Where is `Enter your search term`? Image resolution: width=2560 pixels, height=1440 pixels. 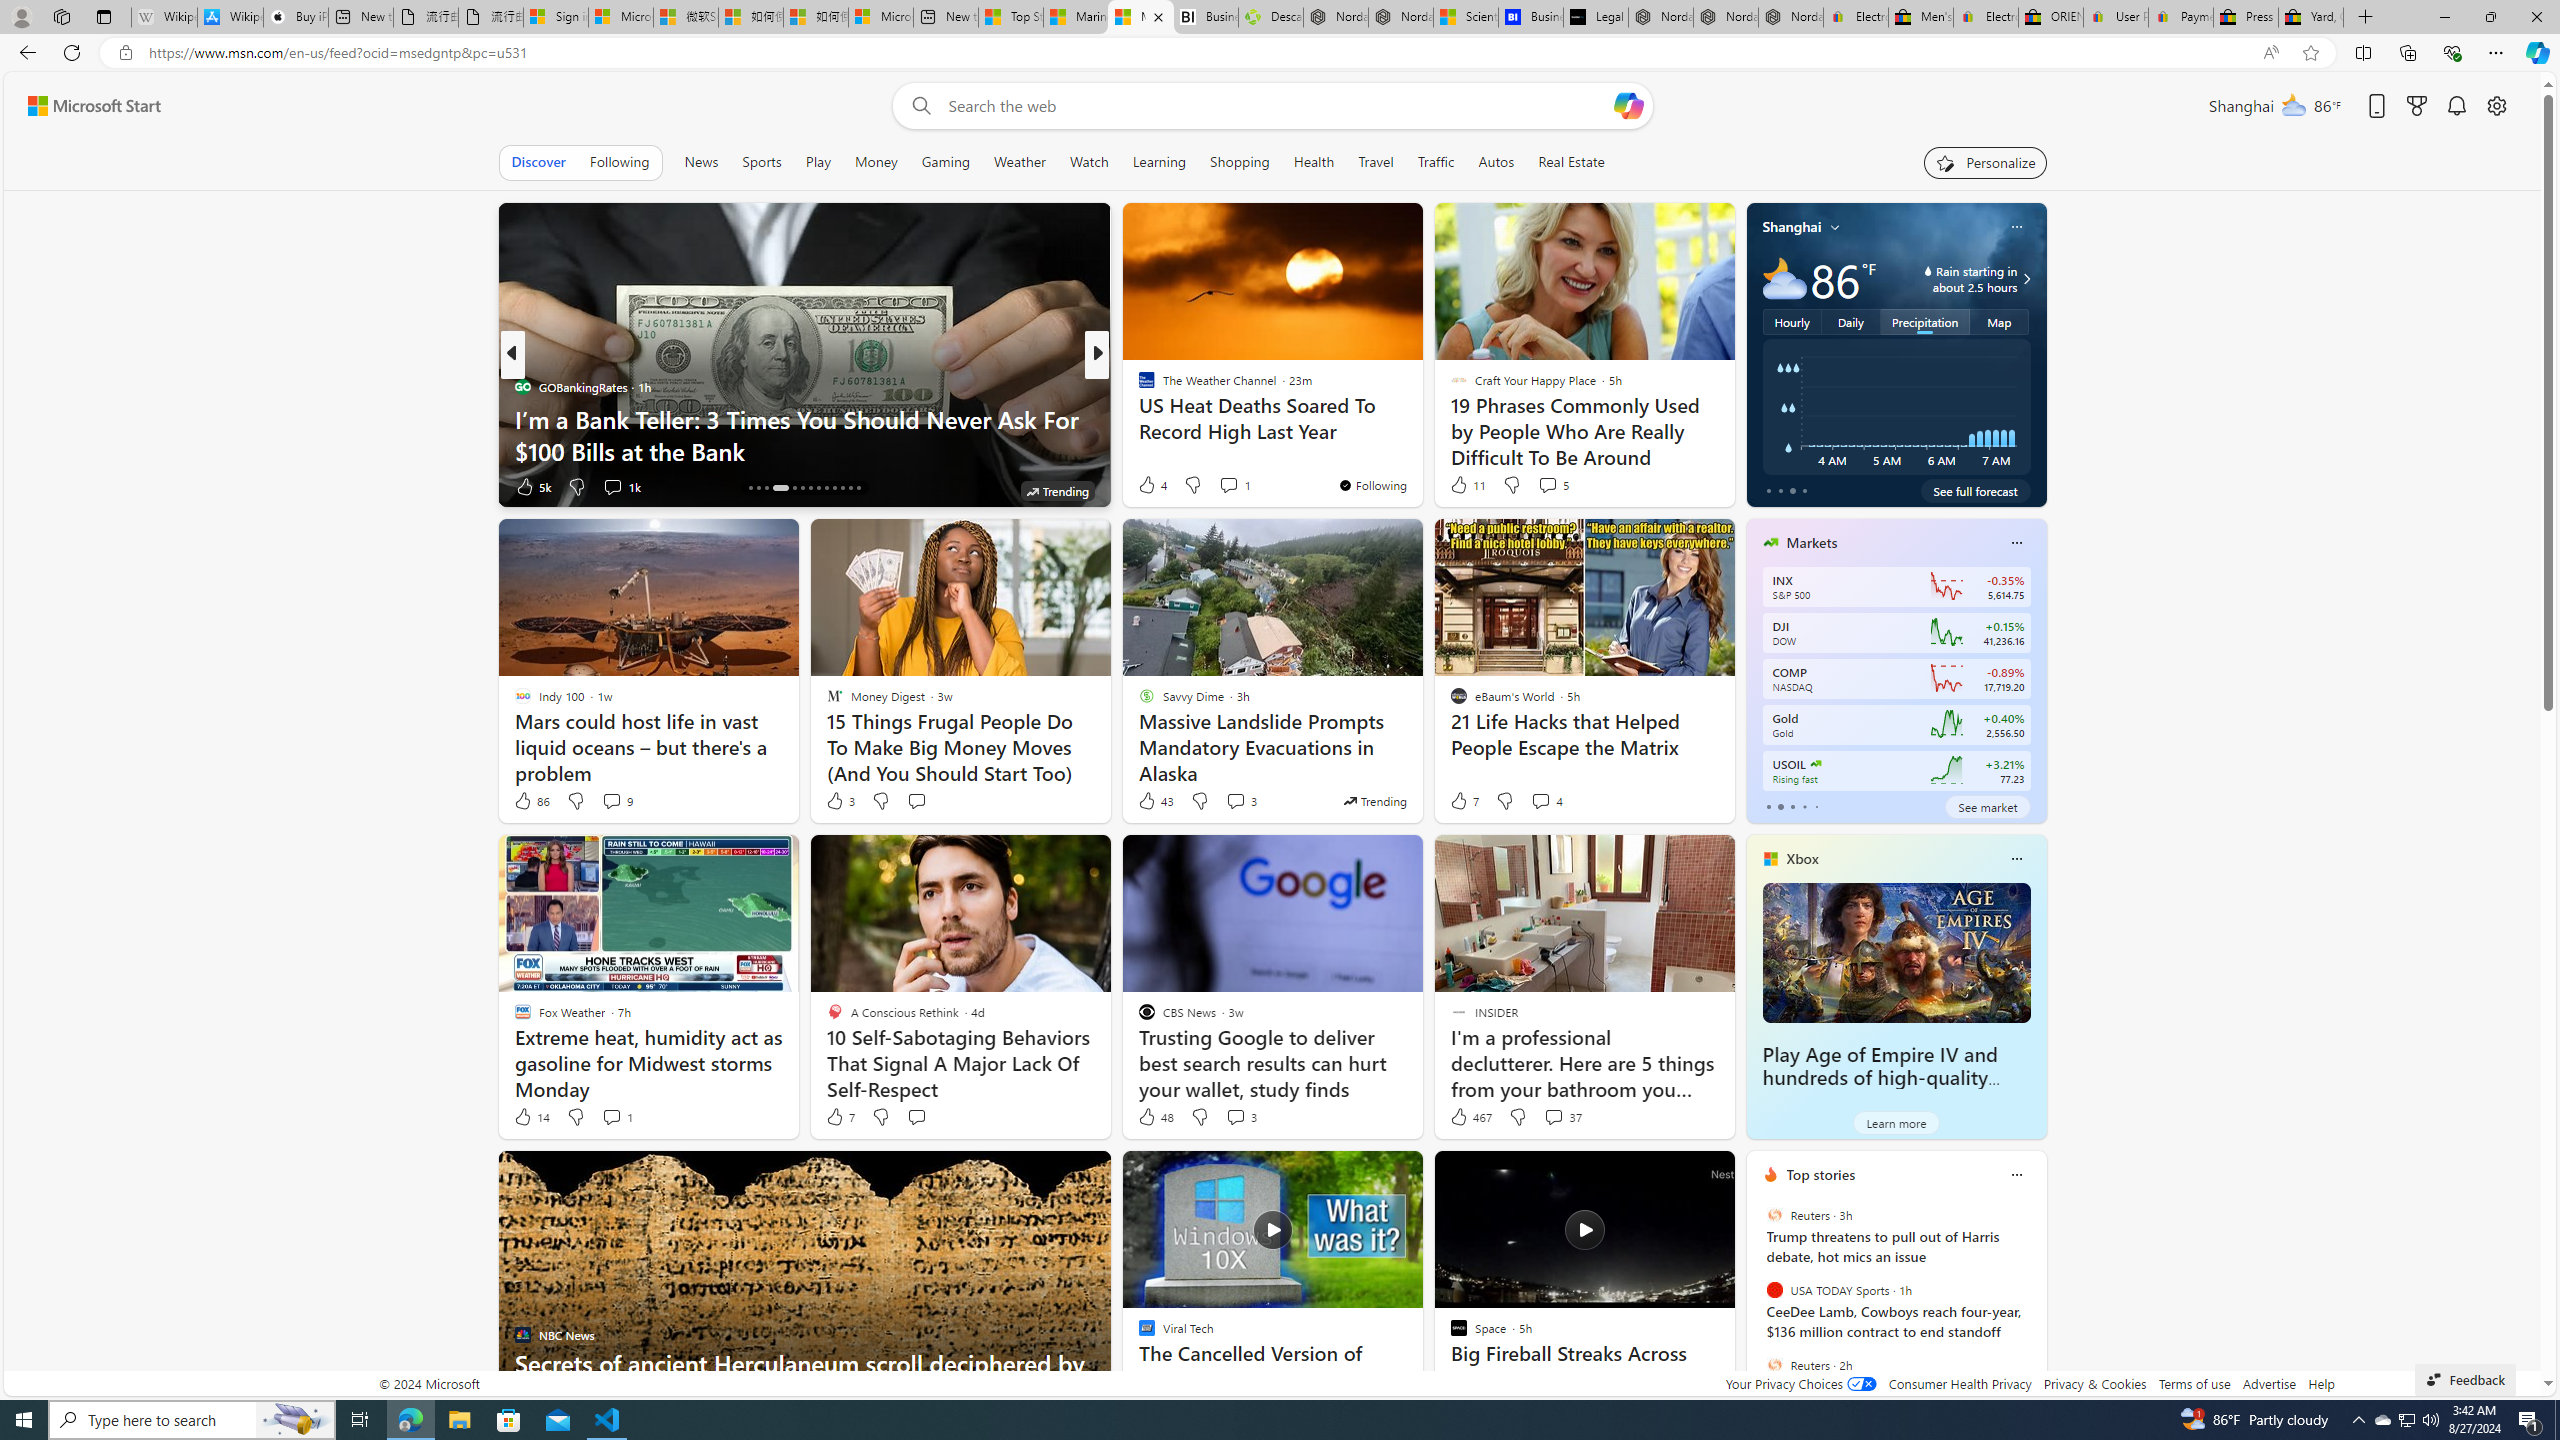
Enter your search term is located at coordinates (1277, 106).